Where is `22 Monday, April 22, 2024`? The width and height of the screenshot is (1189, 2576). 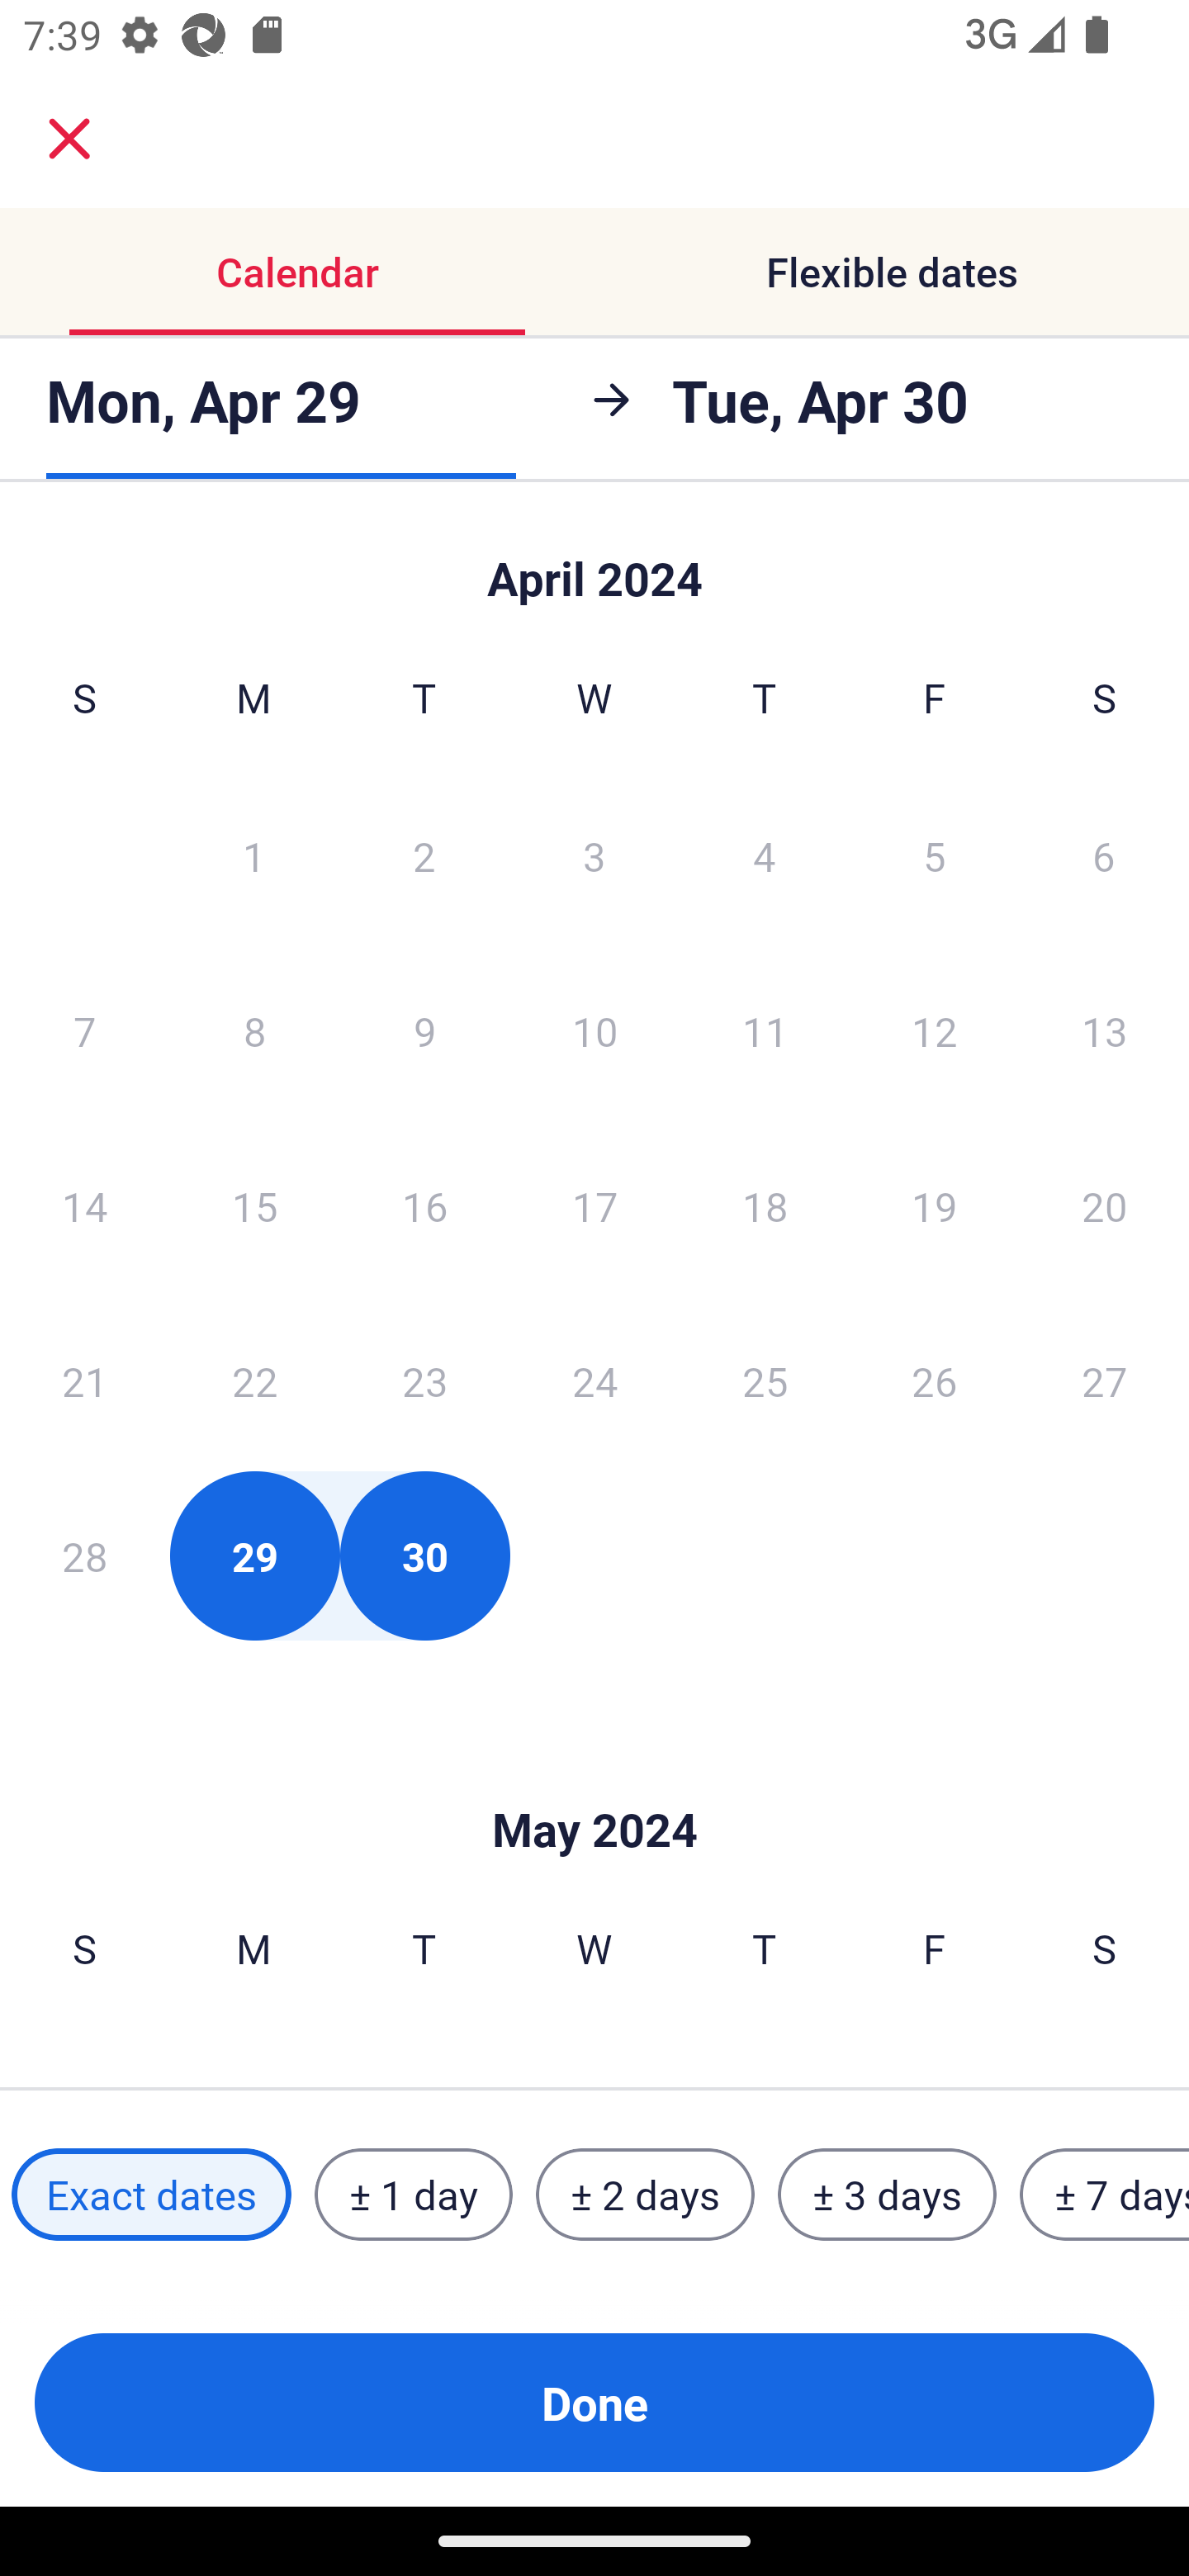 22 Monday, April 22, 2024 is located at coordinates (254, 1380).